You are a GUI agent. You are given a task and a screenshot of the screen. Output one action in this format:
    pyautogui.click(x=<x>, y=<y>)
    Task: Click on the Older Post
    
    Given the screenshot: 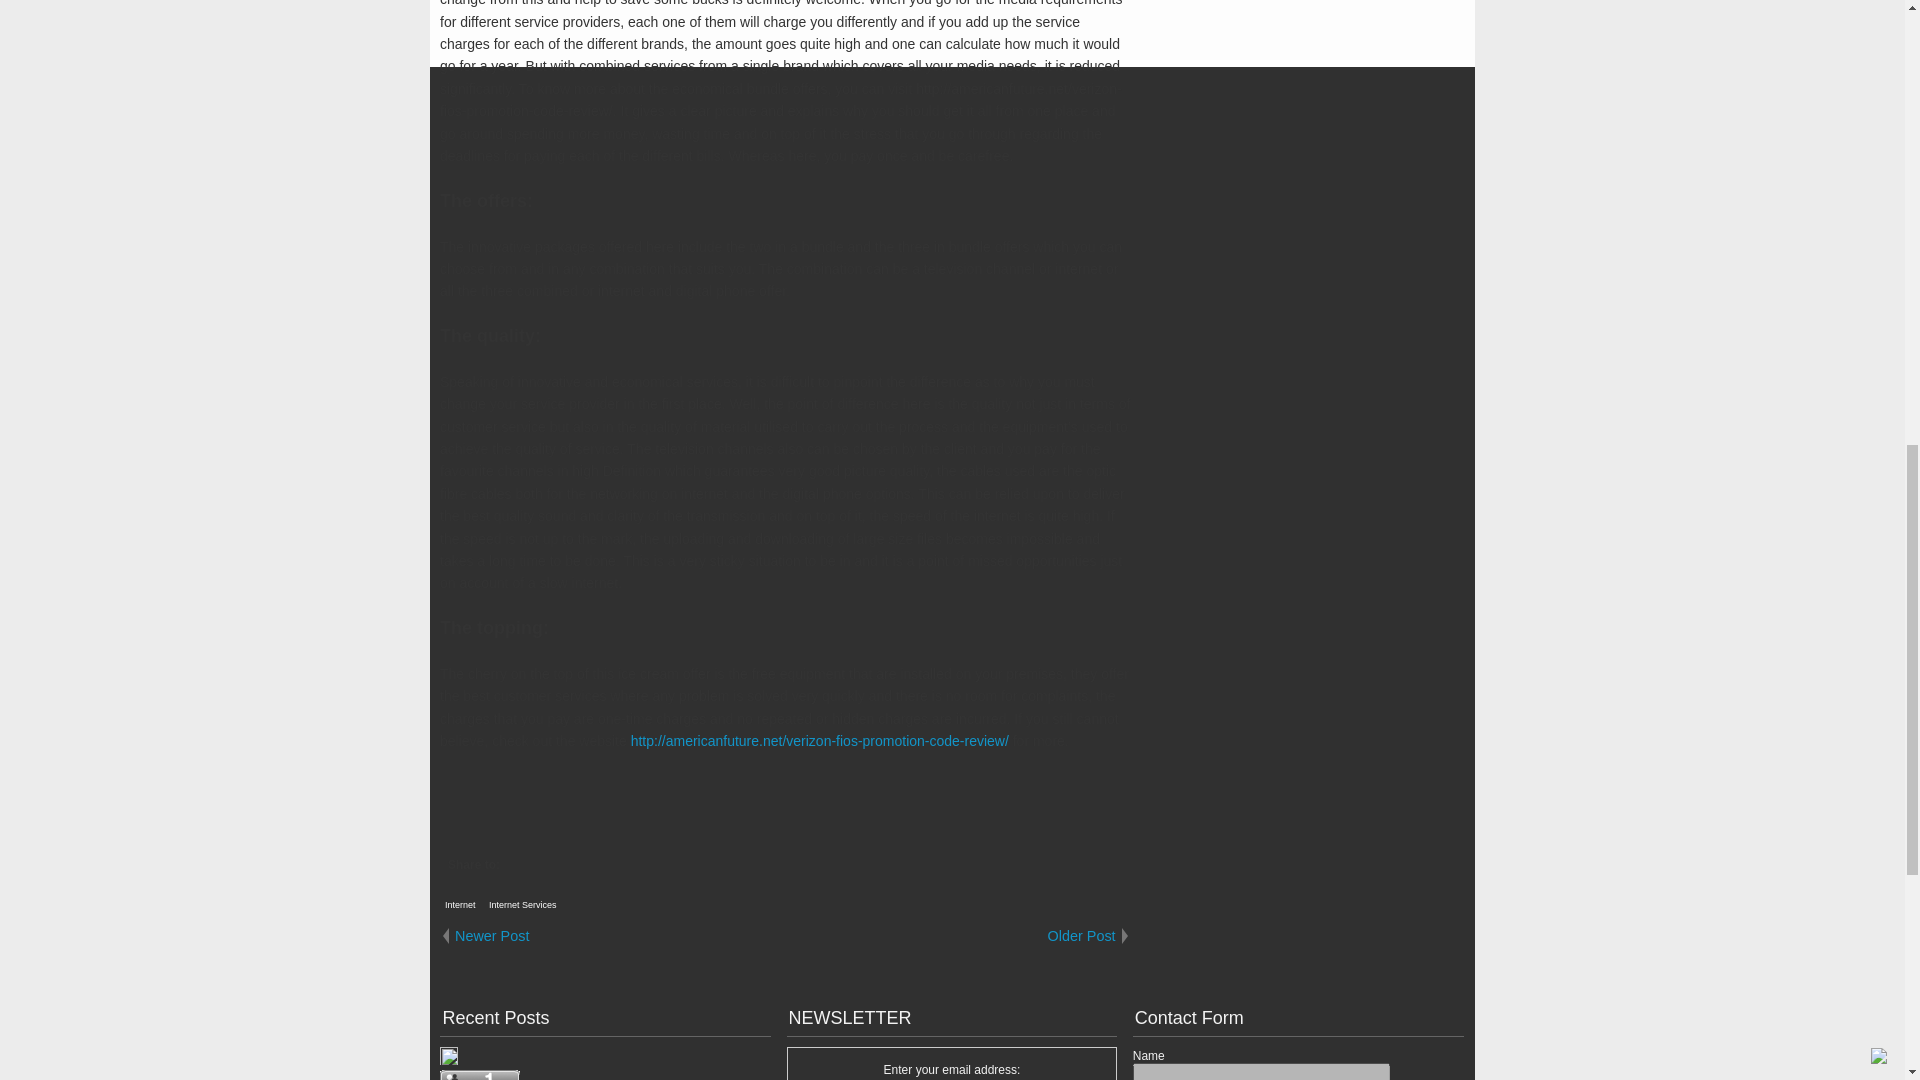 What is the action you would take?
    pyautogui.click(x=958, y=936)
    